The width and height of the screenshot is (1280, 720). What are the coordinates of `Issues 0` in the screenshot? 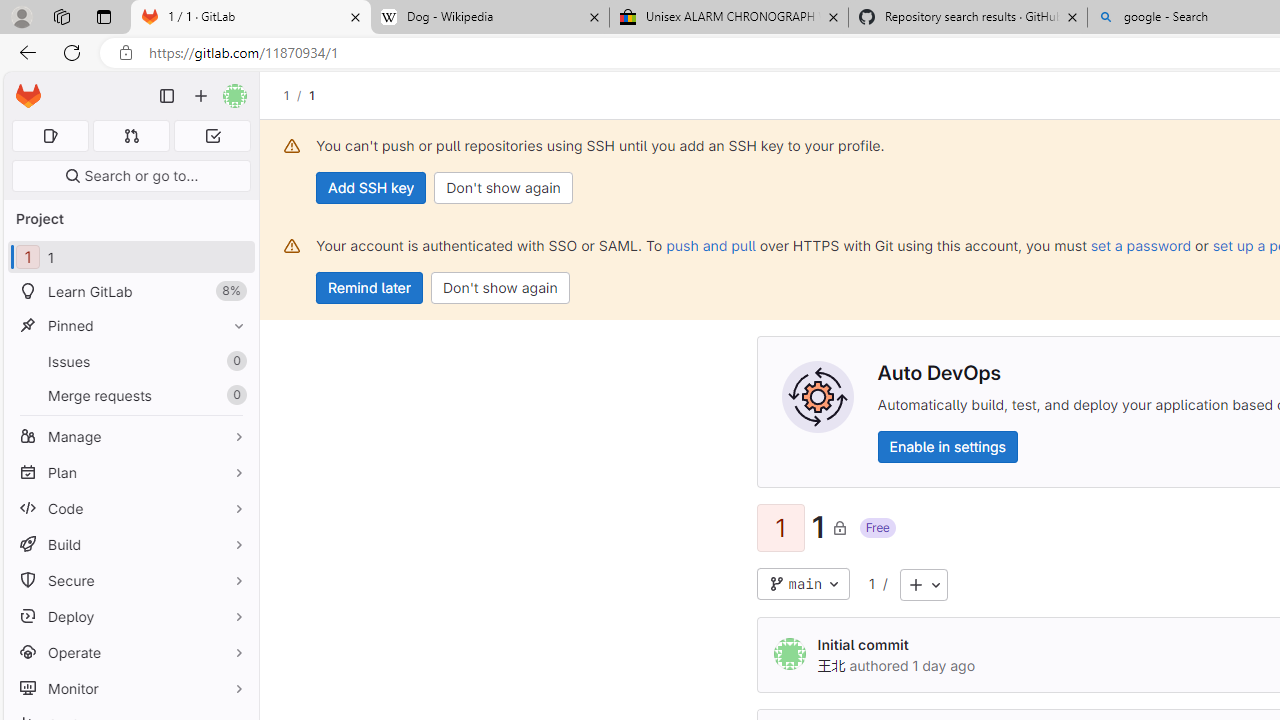 It's located at (130, 361).